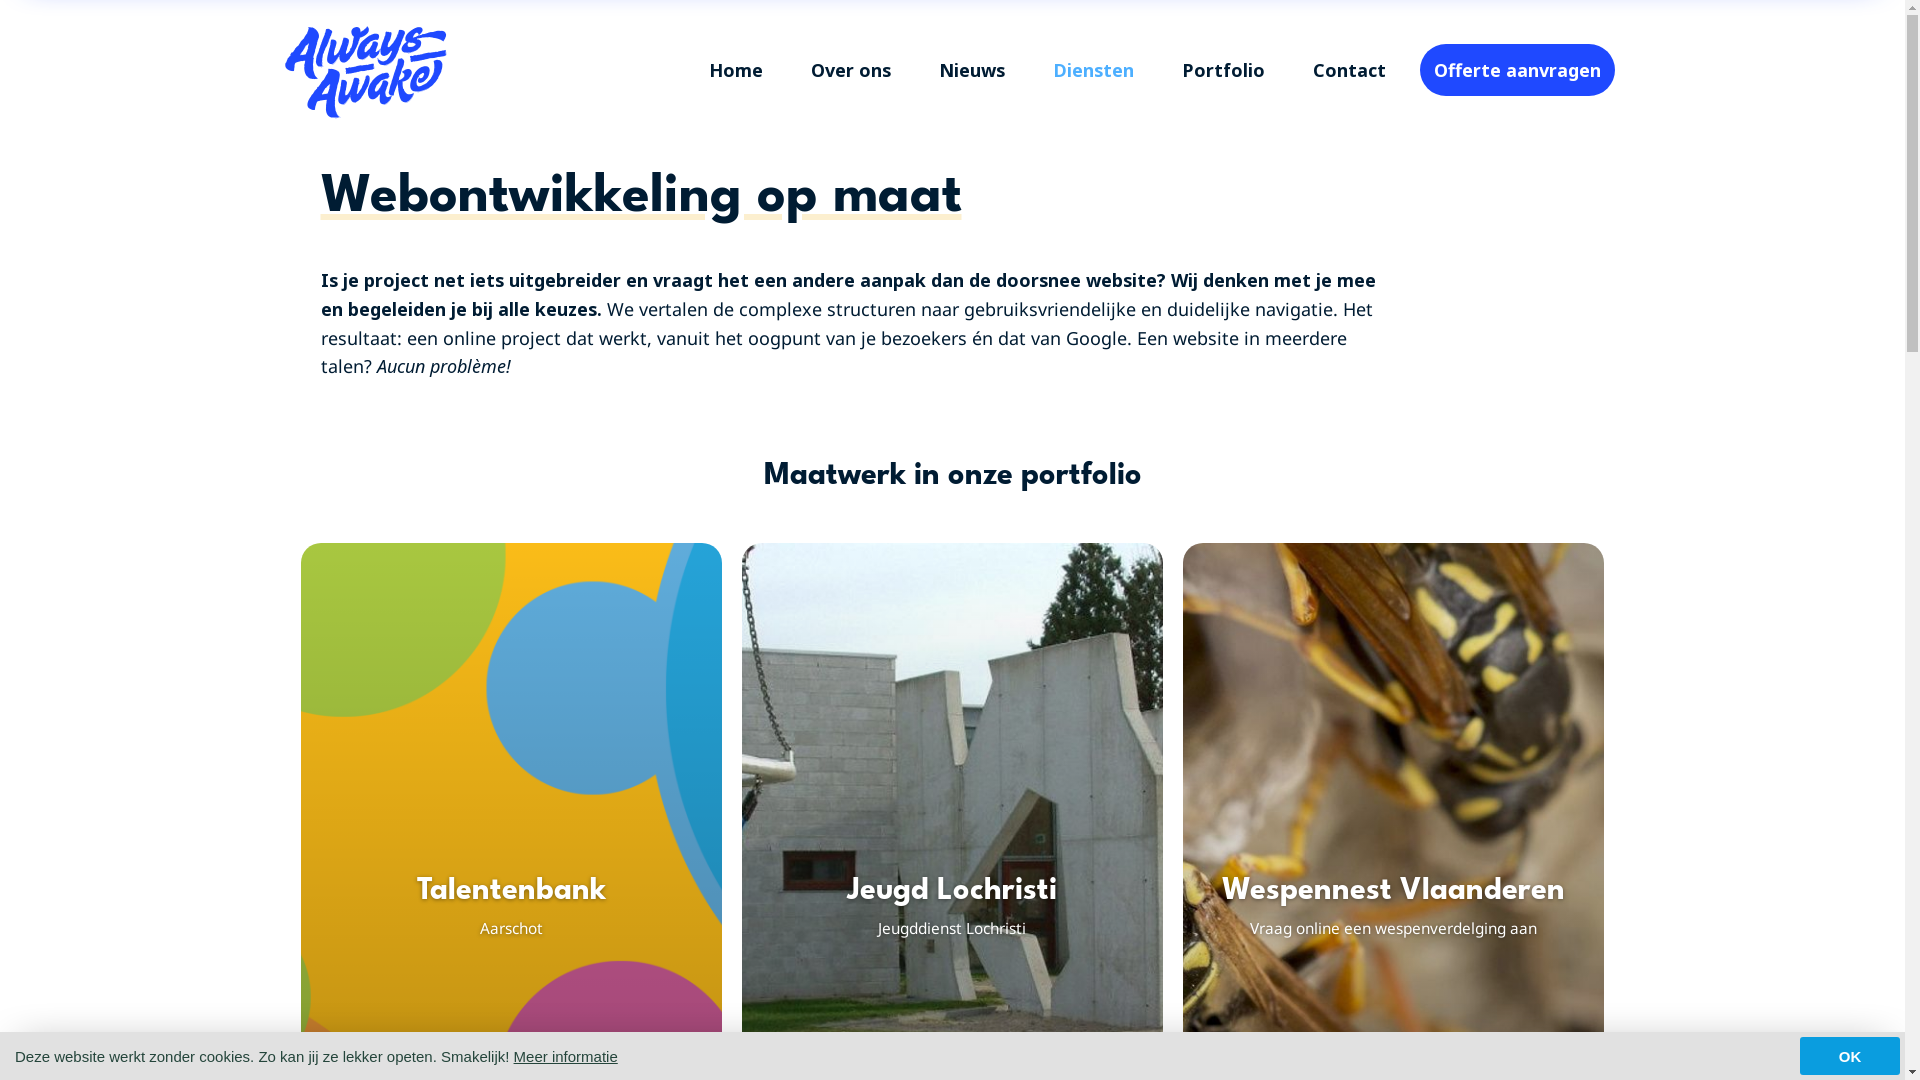  What do you see at coordinates (1518, 70) in the screenshot?
I see `Offerte aanvragen` at bounding box center [1518, 70].